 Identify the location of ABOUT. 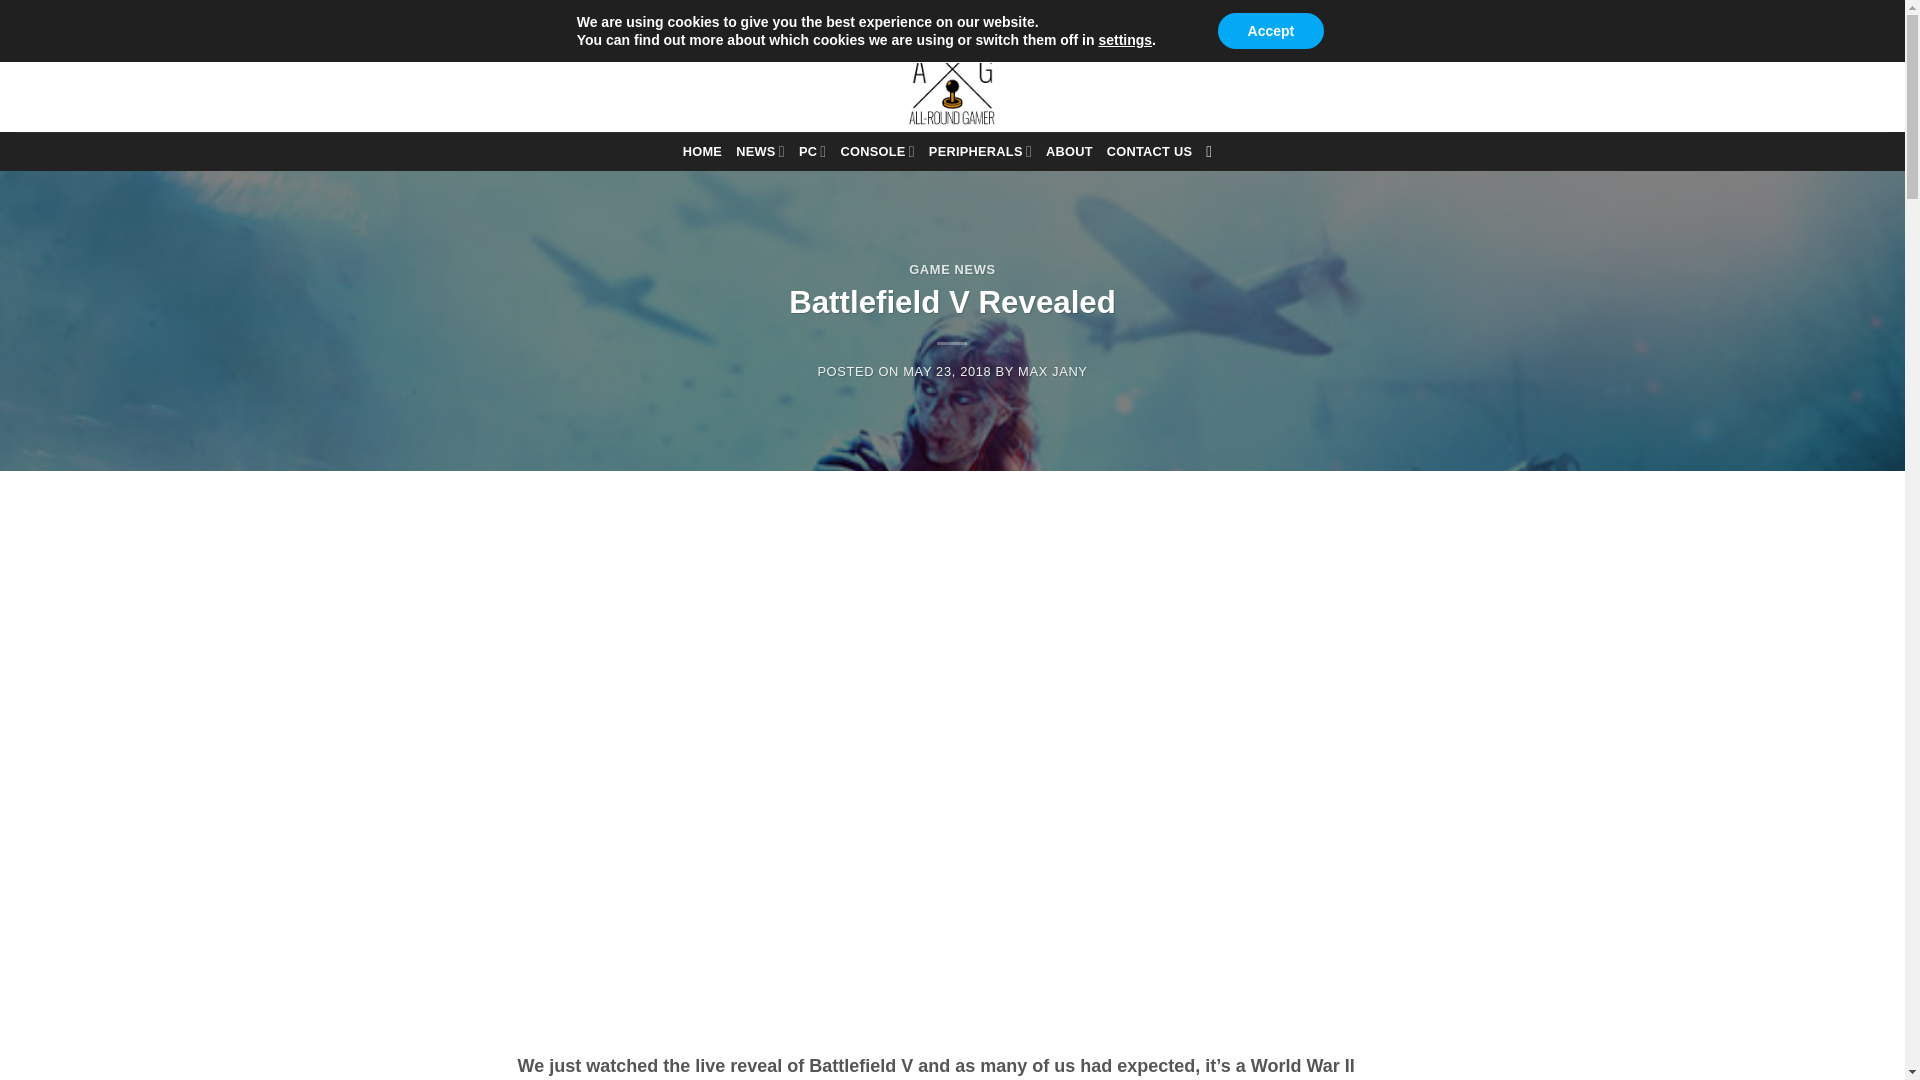
(1069, 151).